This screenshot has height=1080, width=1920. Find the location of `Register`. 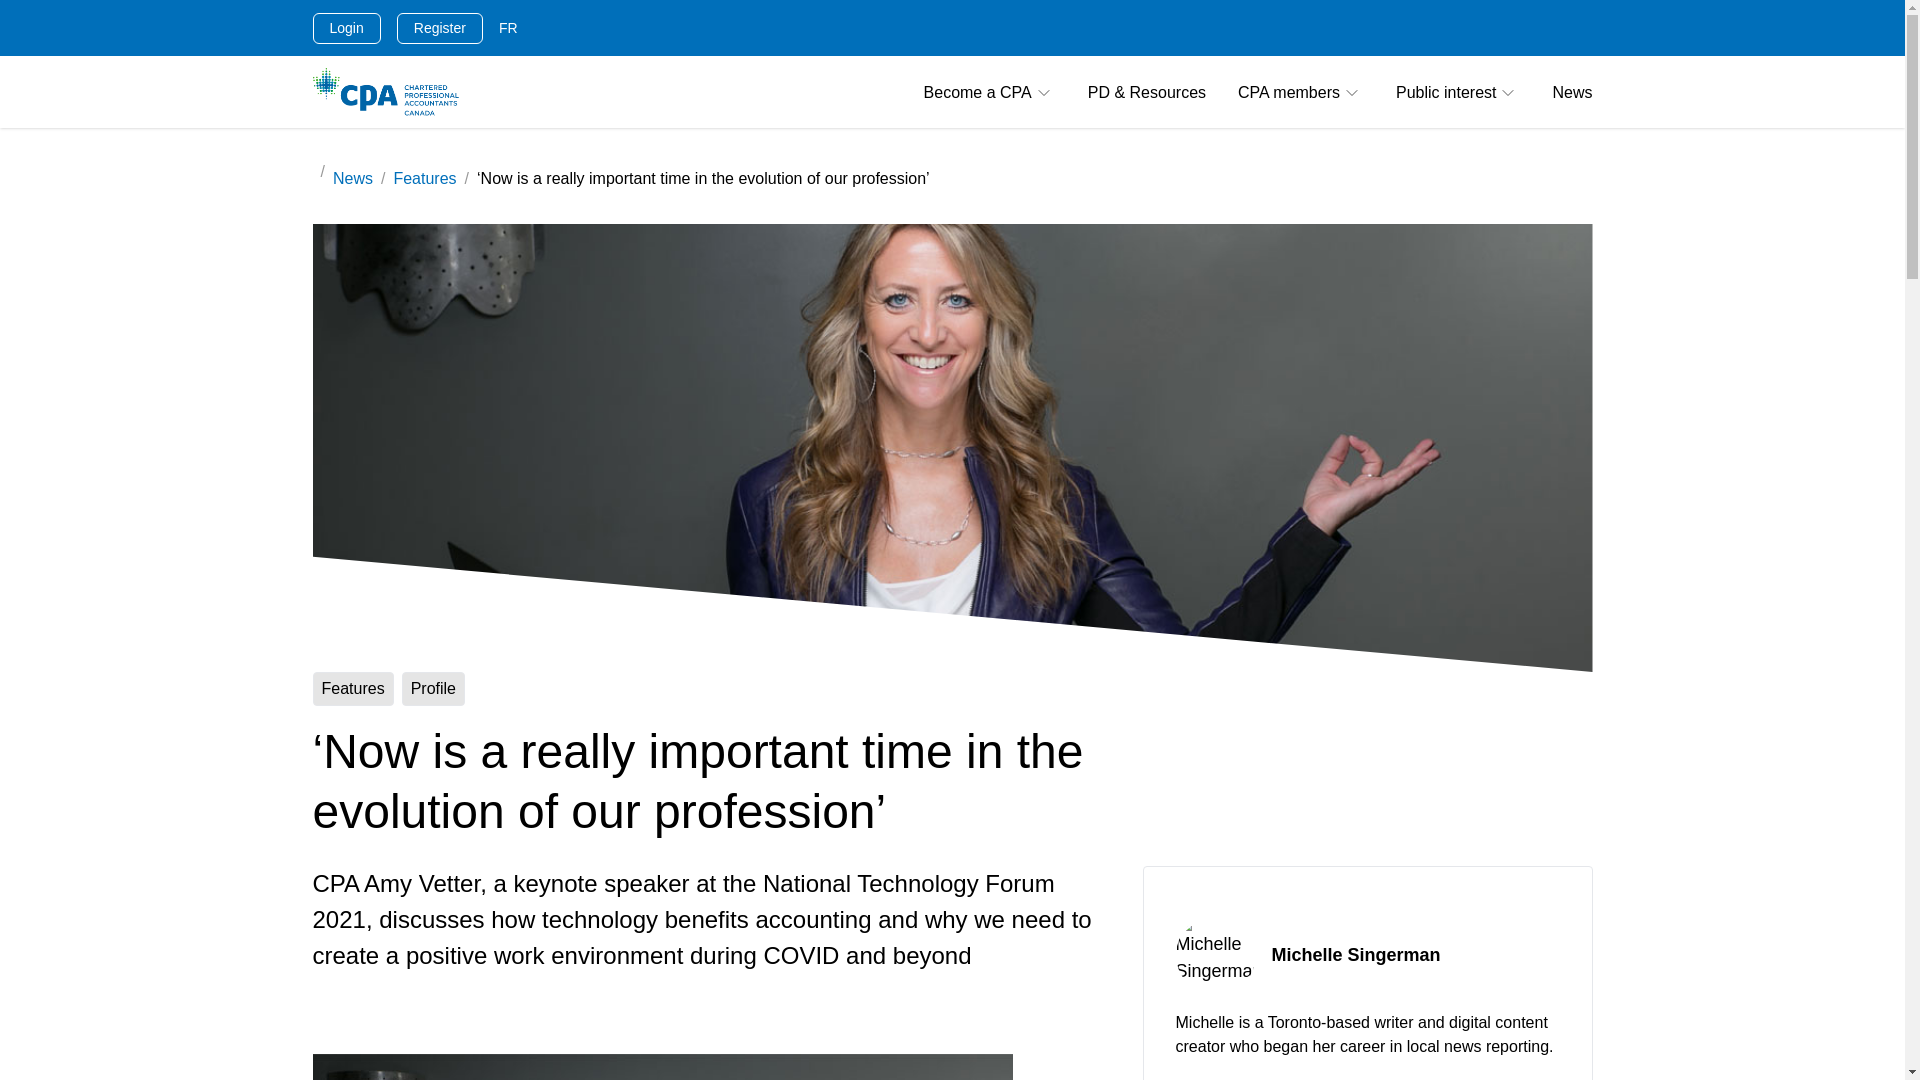

Register is located at coordinates (440, 27).